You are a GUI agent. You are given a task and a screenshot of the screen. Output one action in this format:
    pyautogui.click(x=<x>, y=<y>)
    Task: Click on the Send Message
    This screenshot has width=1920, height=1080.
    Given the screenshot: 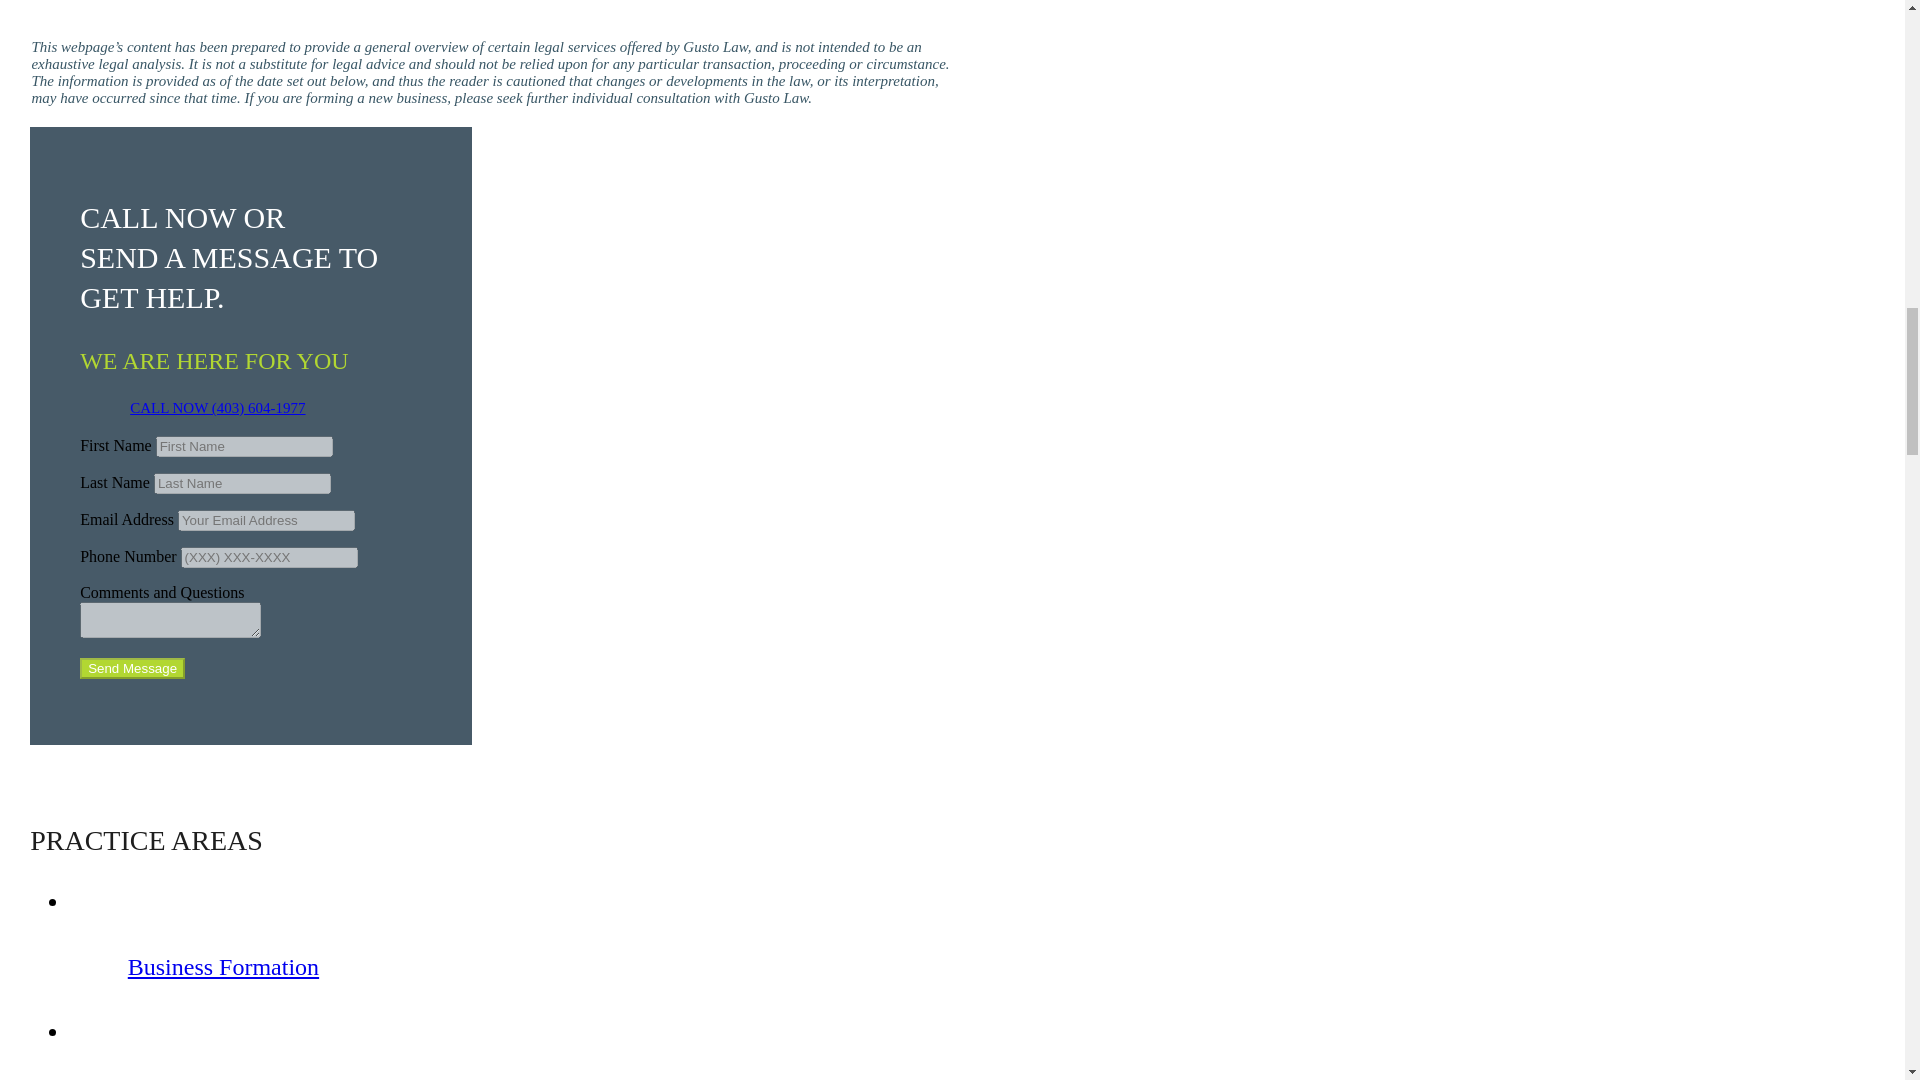 What is the action you would take?
    pyautogui.click(x=132, y=668)
    